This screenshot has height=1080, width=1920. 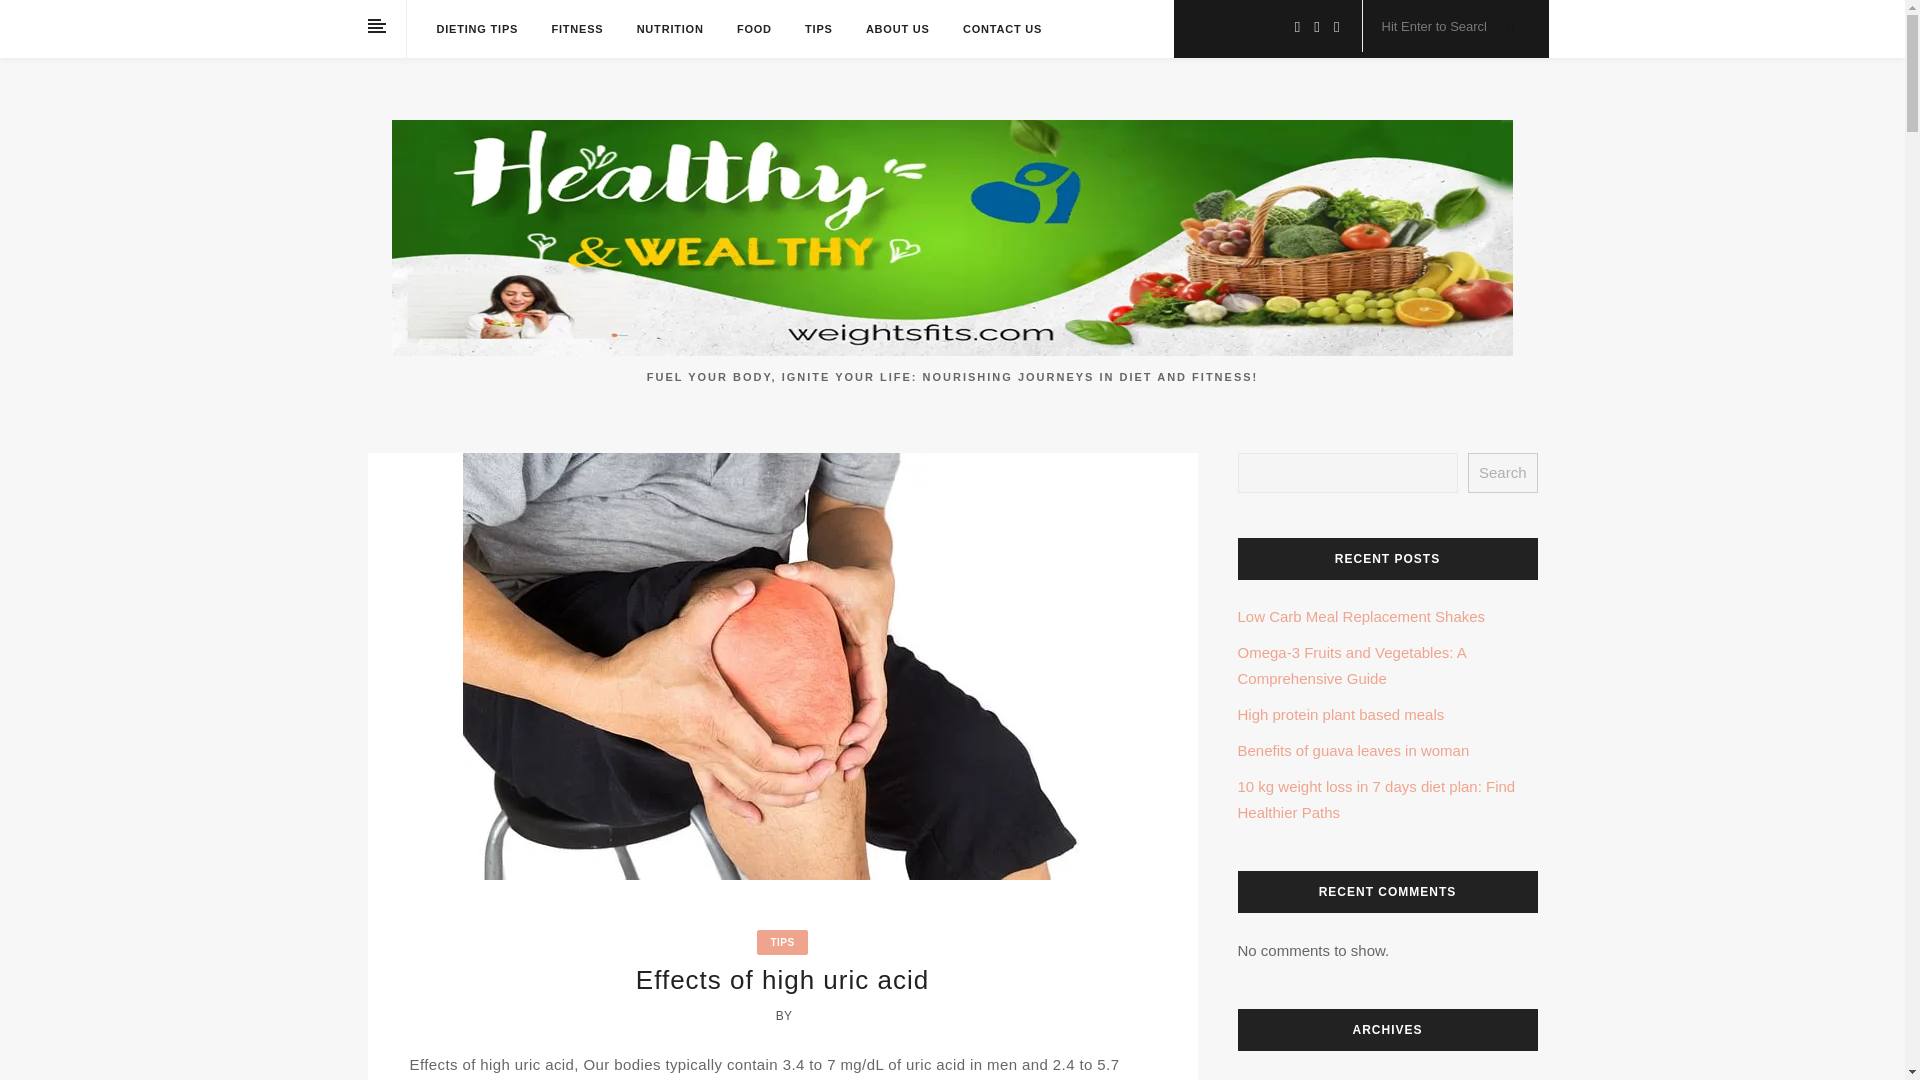 I want to click on FOOD, so click(x=754, y=29).